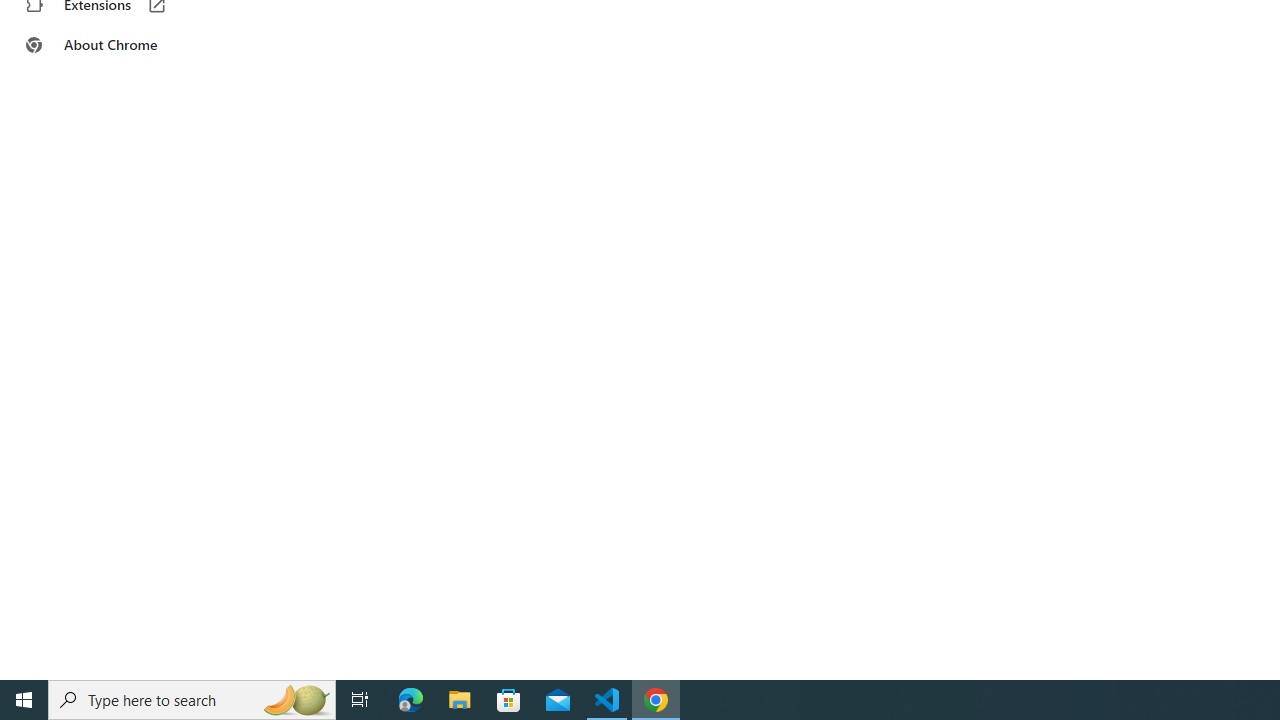  What do you see at coordinates (124, 44) in the screenshot?
I see `About Chrome` at bounding box center [124, 44].